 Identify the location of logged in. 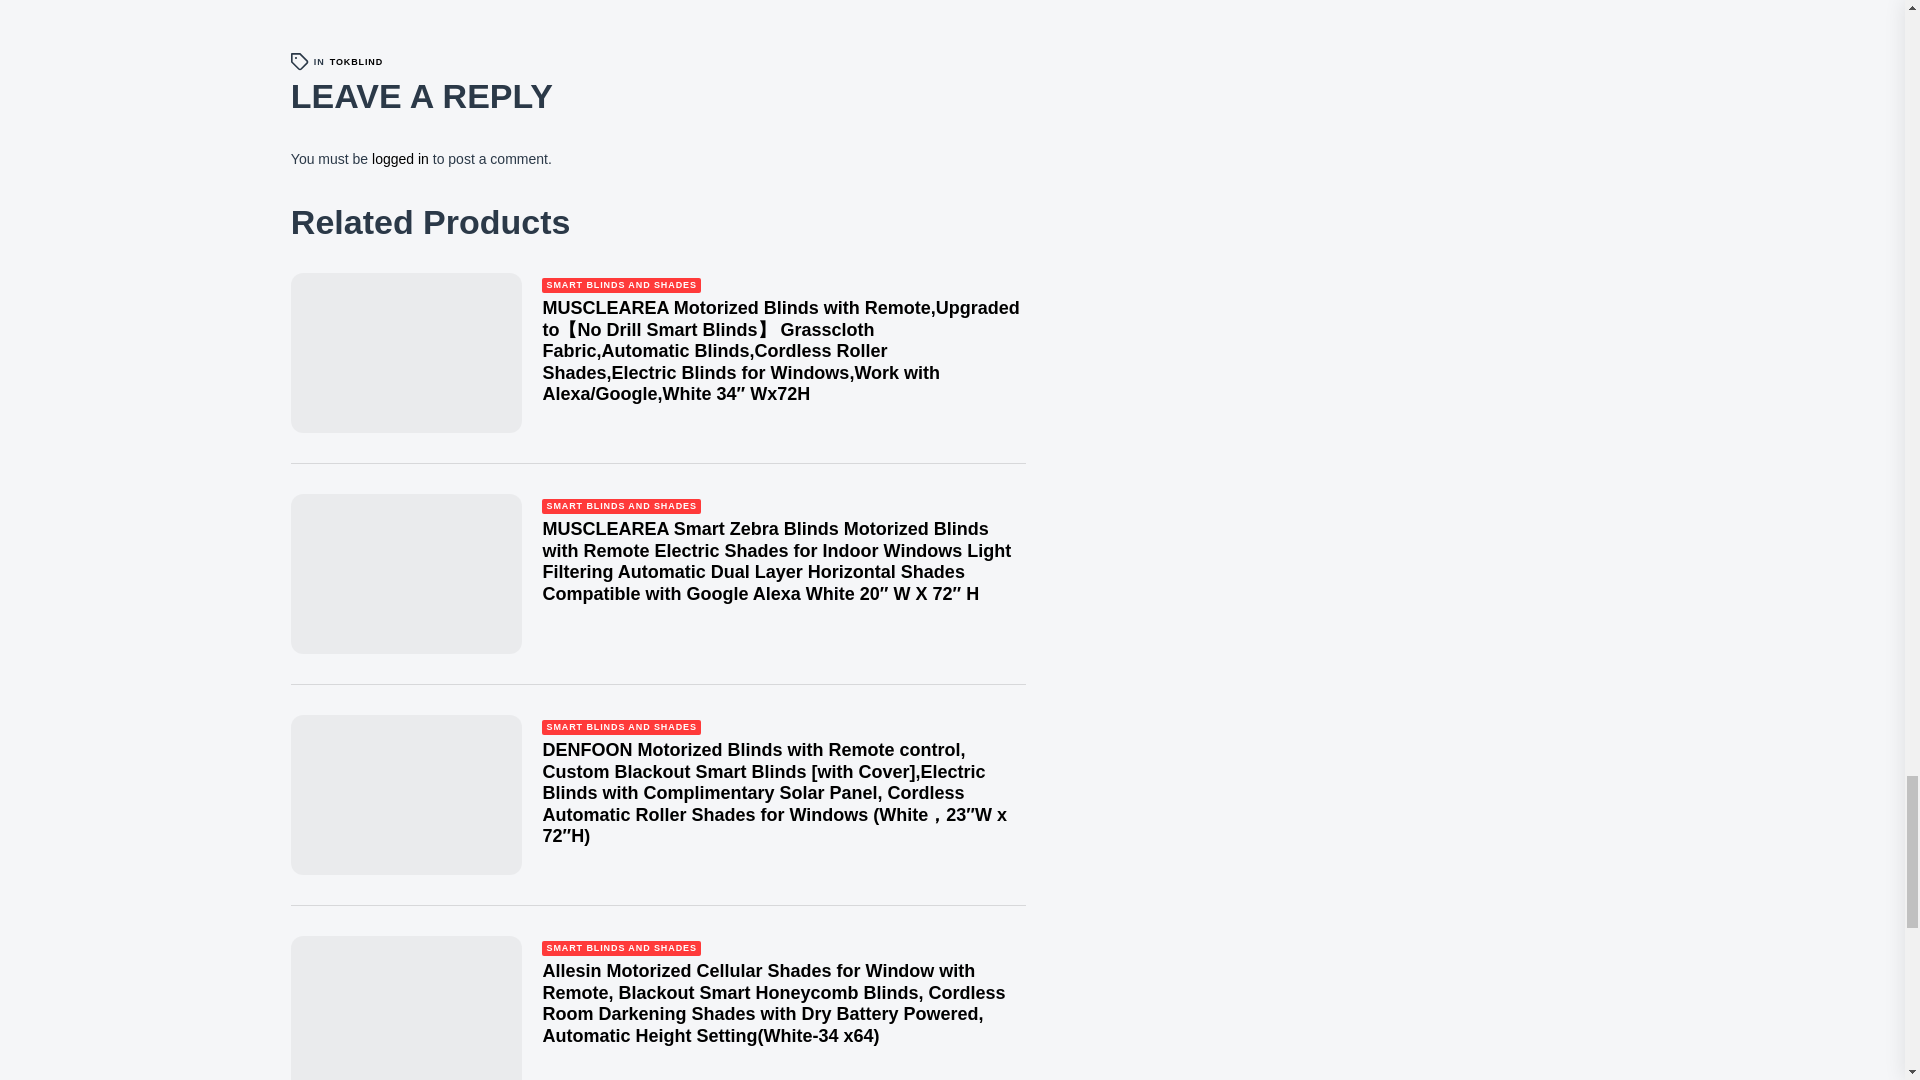
(400, 159).